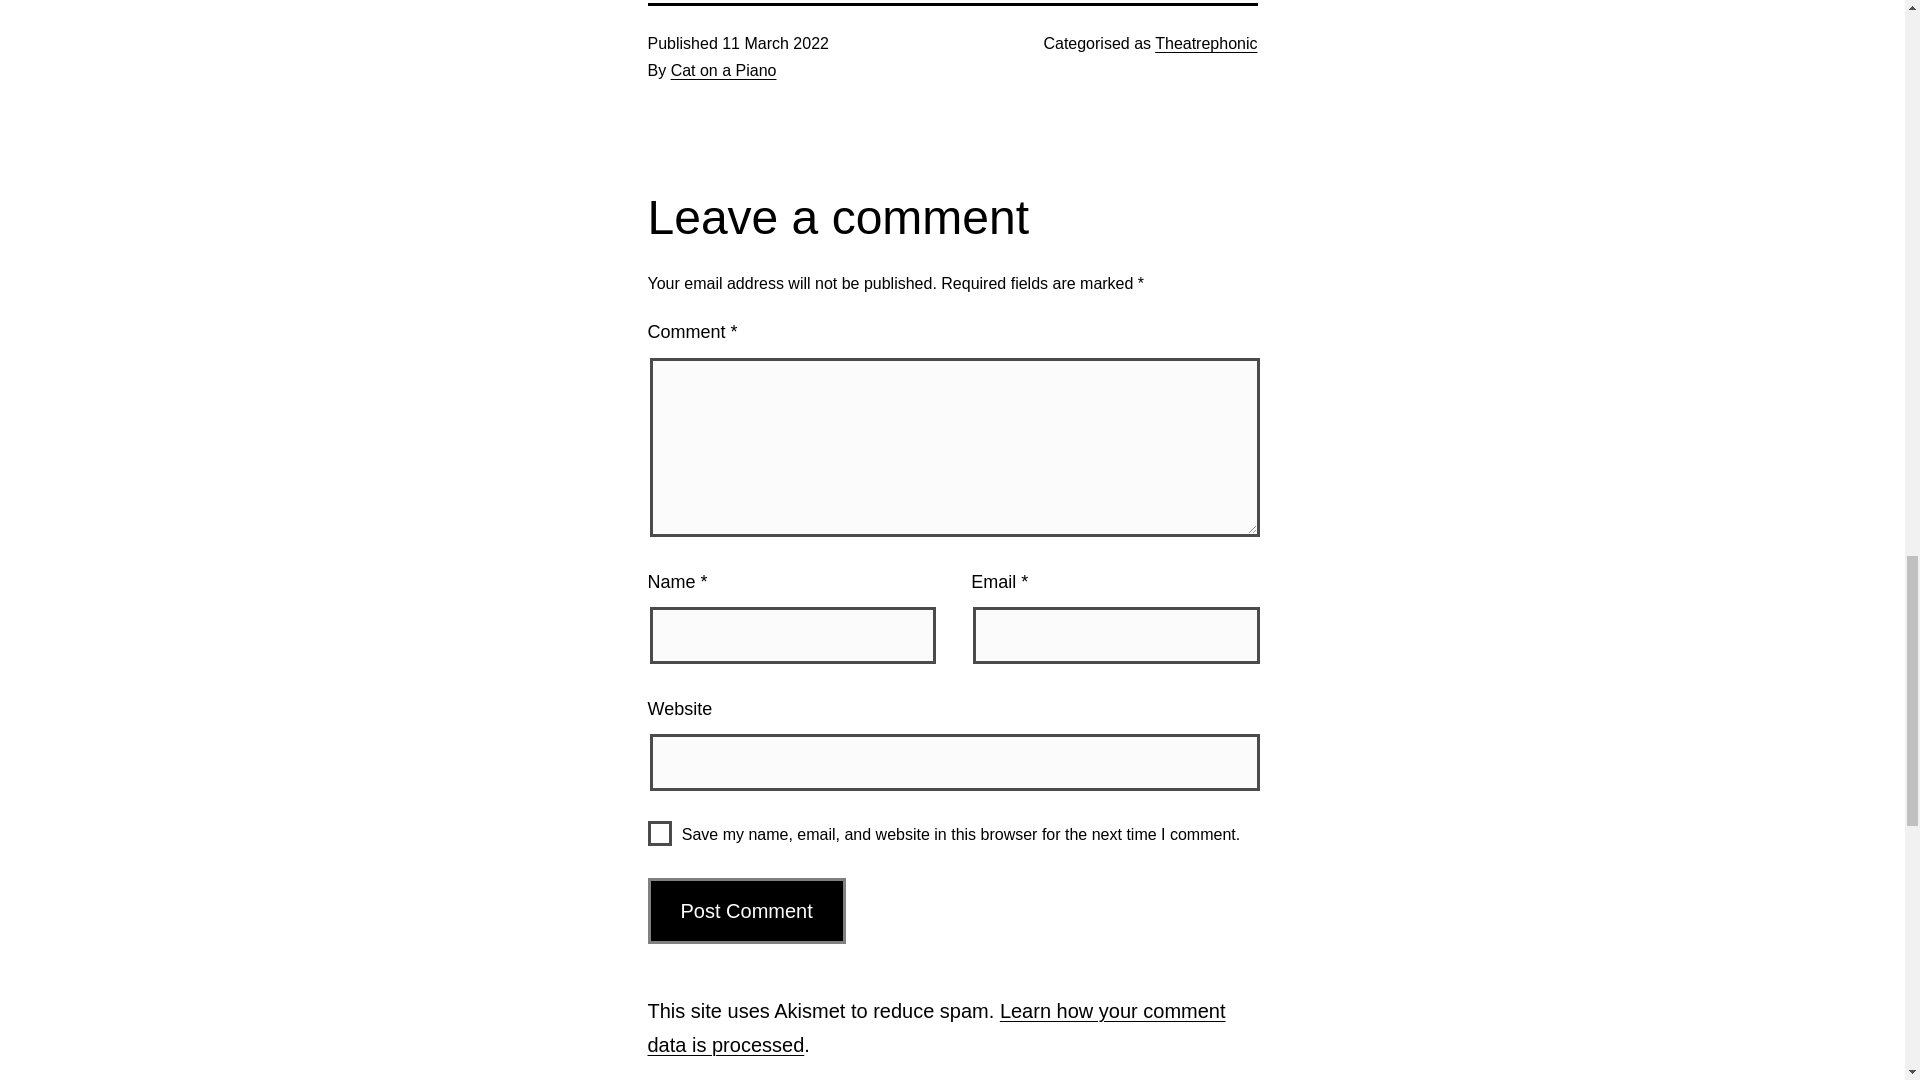 Image resolution: width=1920 pixels, height=1080 pixels. I want to click on Post Comment, so click(747, 910).